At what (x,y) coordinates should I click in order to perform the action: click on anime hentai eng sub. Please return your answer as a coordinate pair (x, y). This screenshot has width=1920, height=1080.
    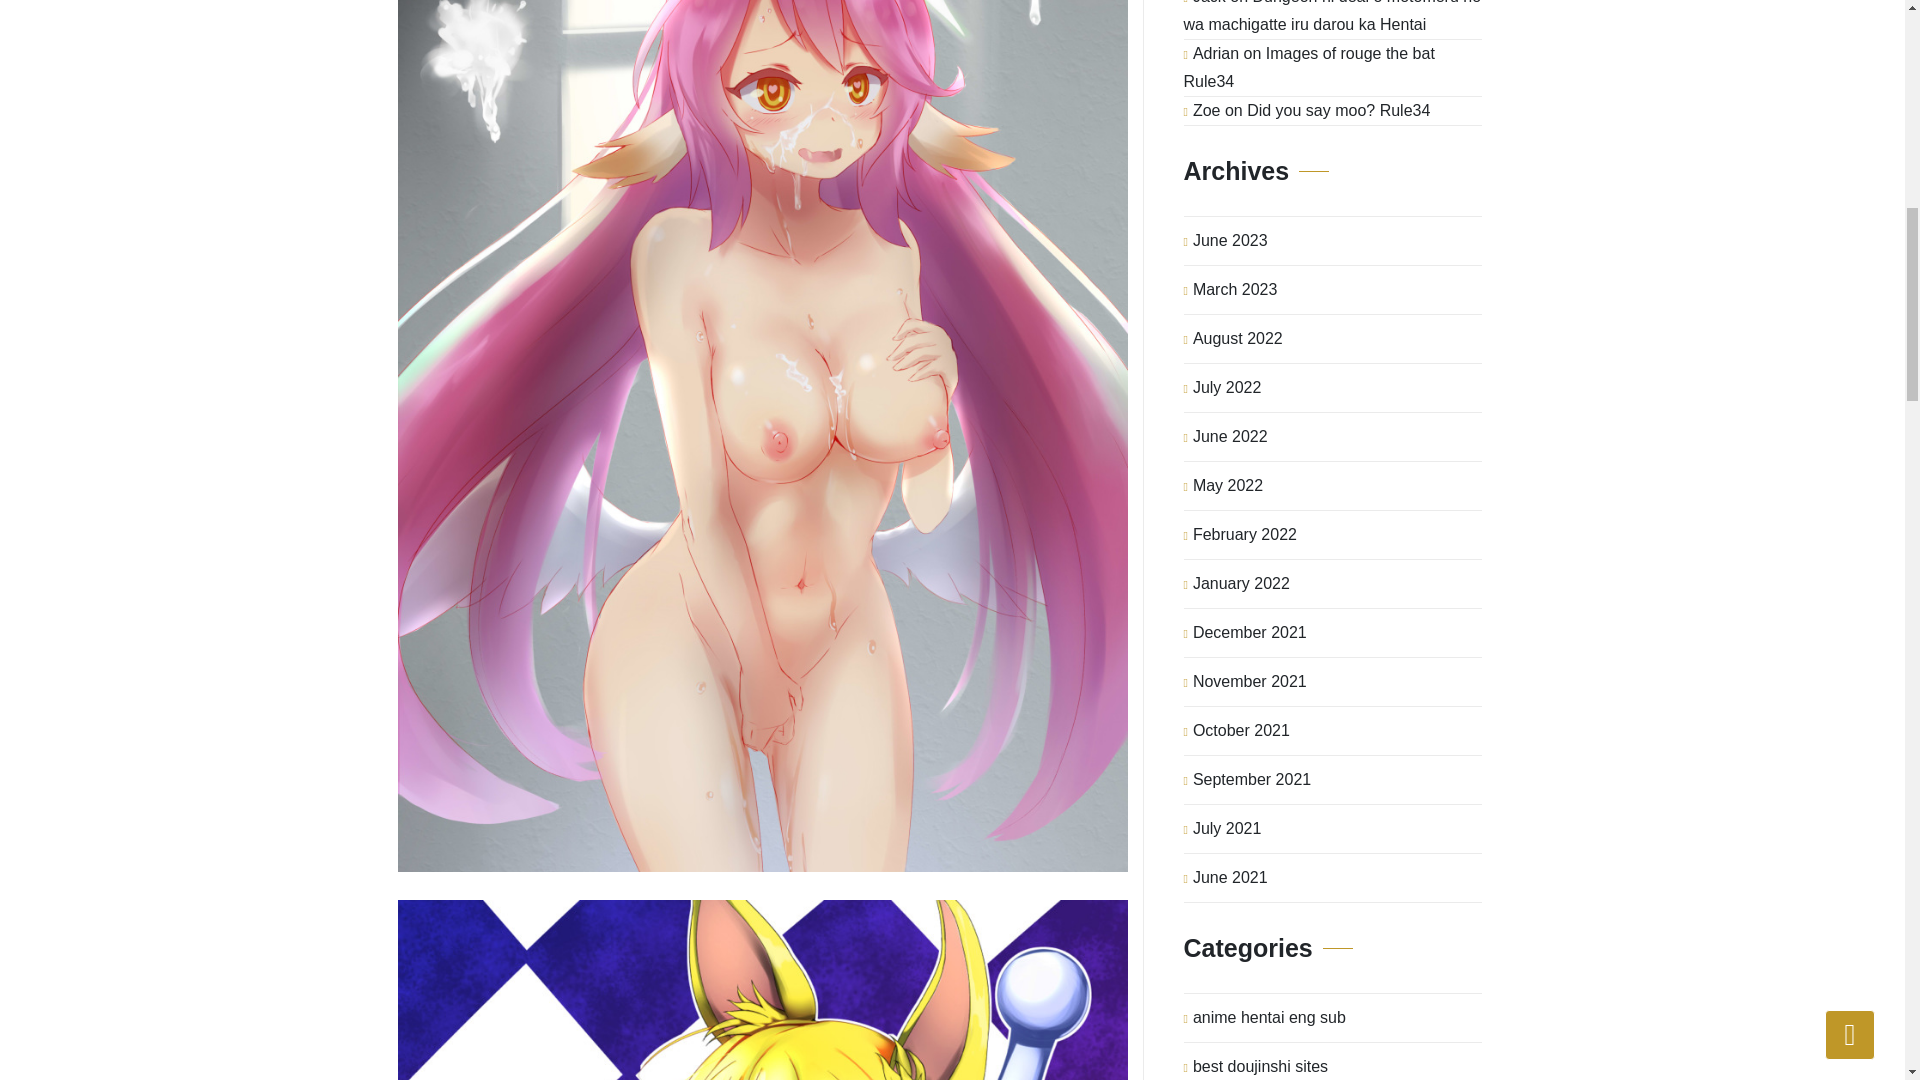
    Looking at the image, I should click on (1268, 1018).